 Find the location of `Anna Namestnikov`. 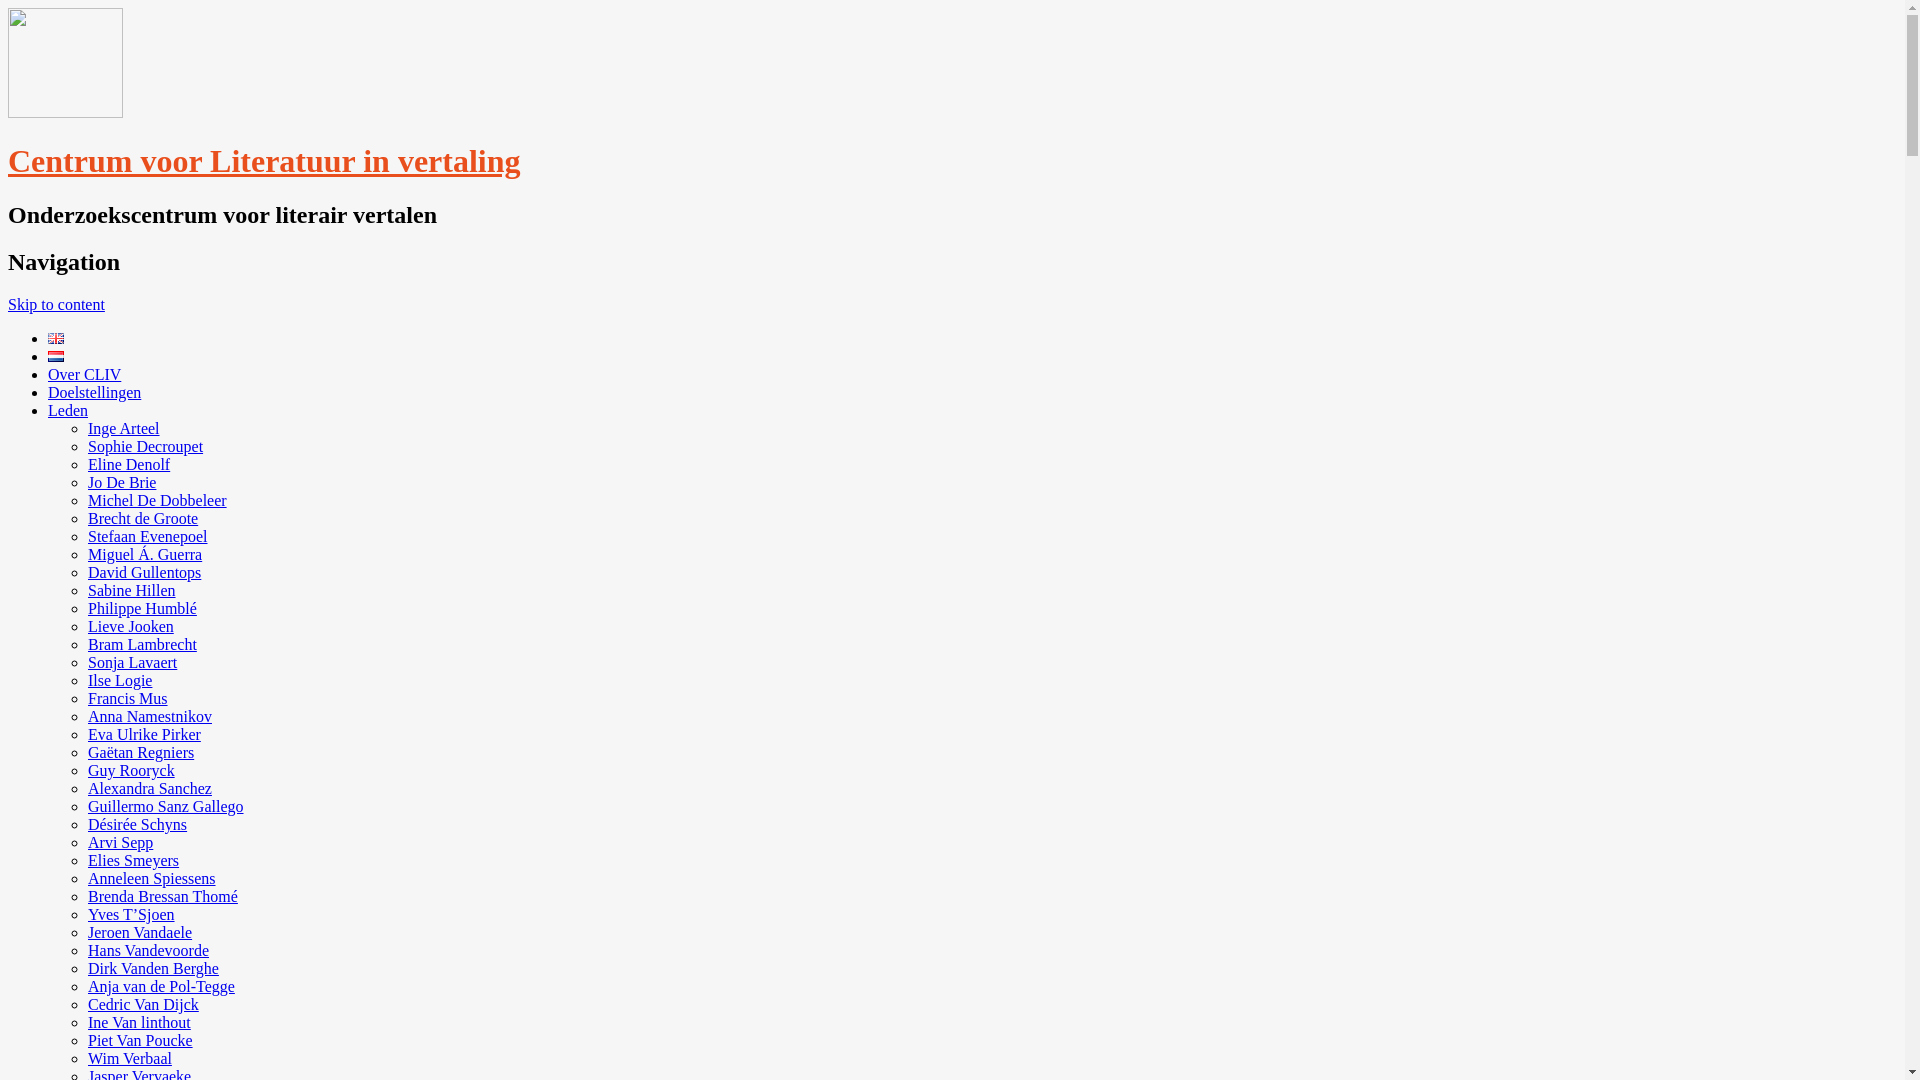

Anna Namestnikov is located at coordinates (150, 716).